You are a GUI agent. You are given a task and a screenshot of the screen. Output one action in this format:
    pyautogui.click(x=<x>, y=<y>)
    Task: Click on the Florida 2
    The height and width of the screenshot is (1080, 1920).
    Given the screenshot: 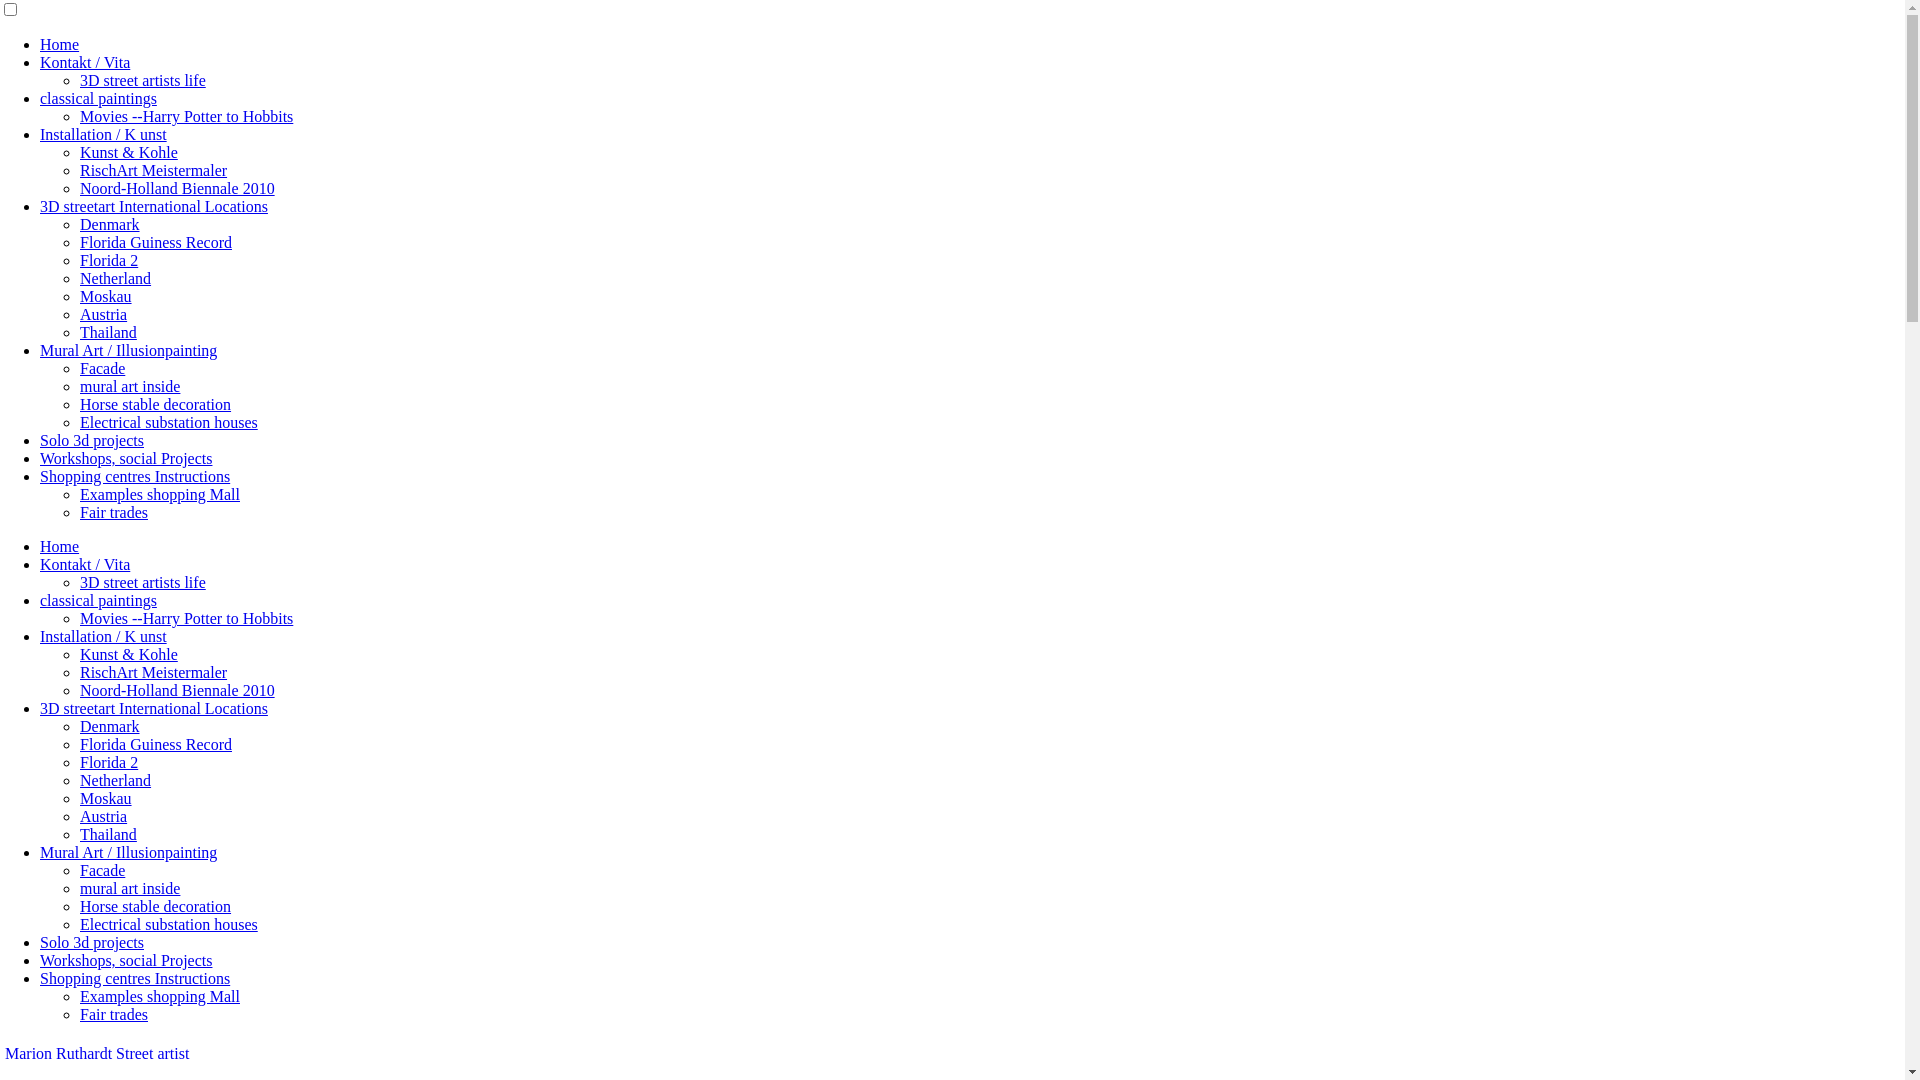 What is the action you would take?
    pyautogui.click(x=109, y=762)
    